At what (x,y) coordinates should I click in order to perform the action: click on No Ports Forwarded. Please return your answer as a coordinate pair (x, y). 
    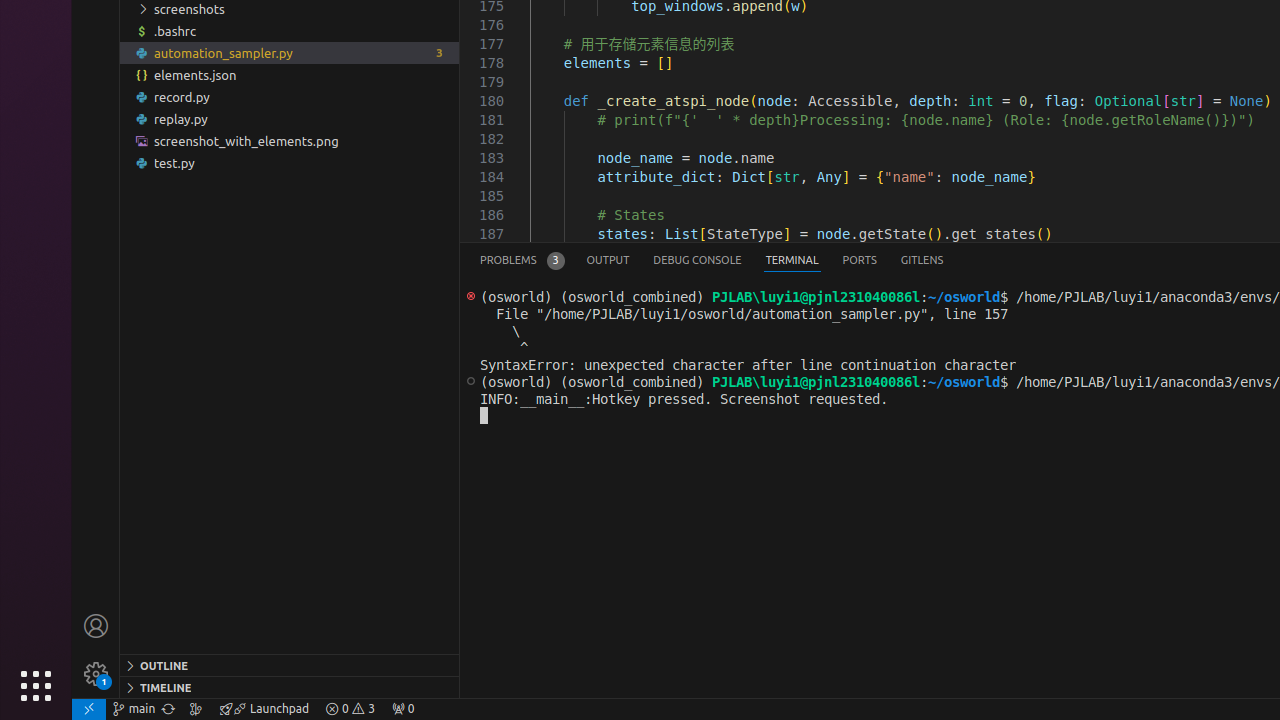
    Looking at the image, I should click on (403, 709).